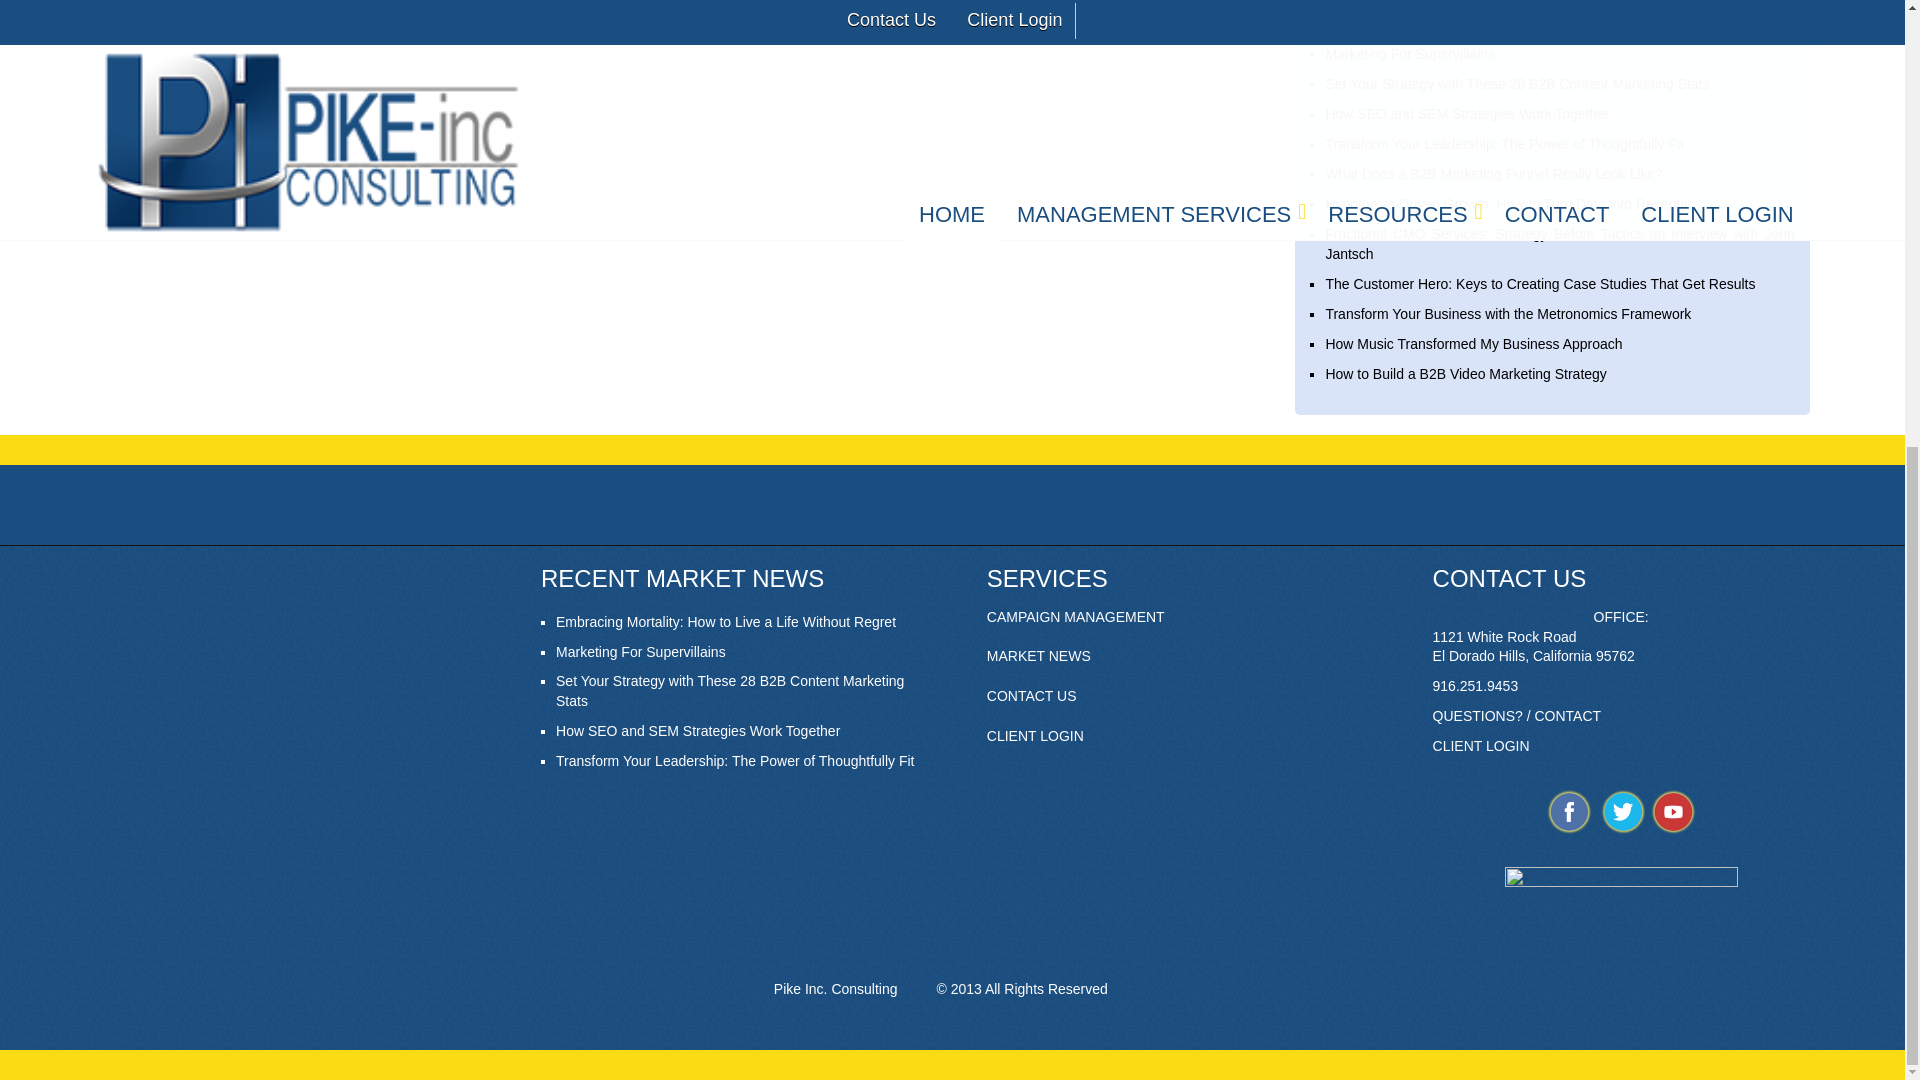 The image size is (1920, 1080). What do you see at coordinates (1410, 54) in the screenshot?
I see `Marketing For Supervillains` at bounding box center [1410, 54].